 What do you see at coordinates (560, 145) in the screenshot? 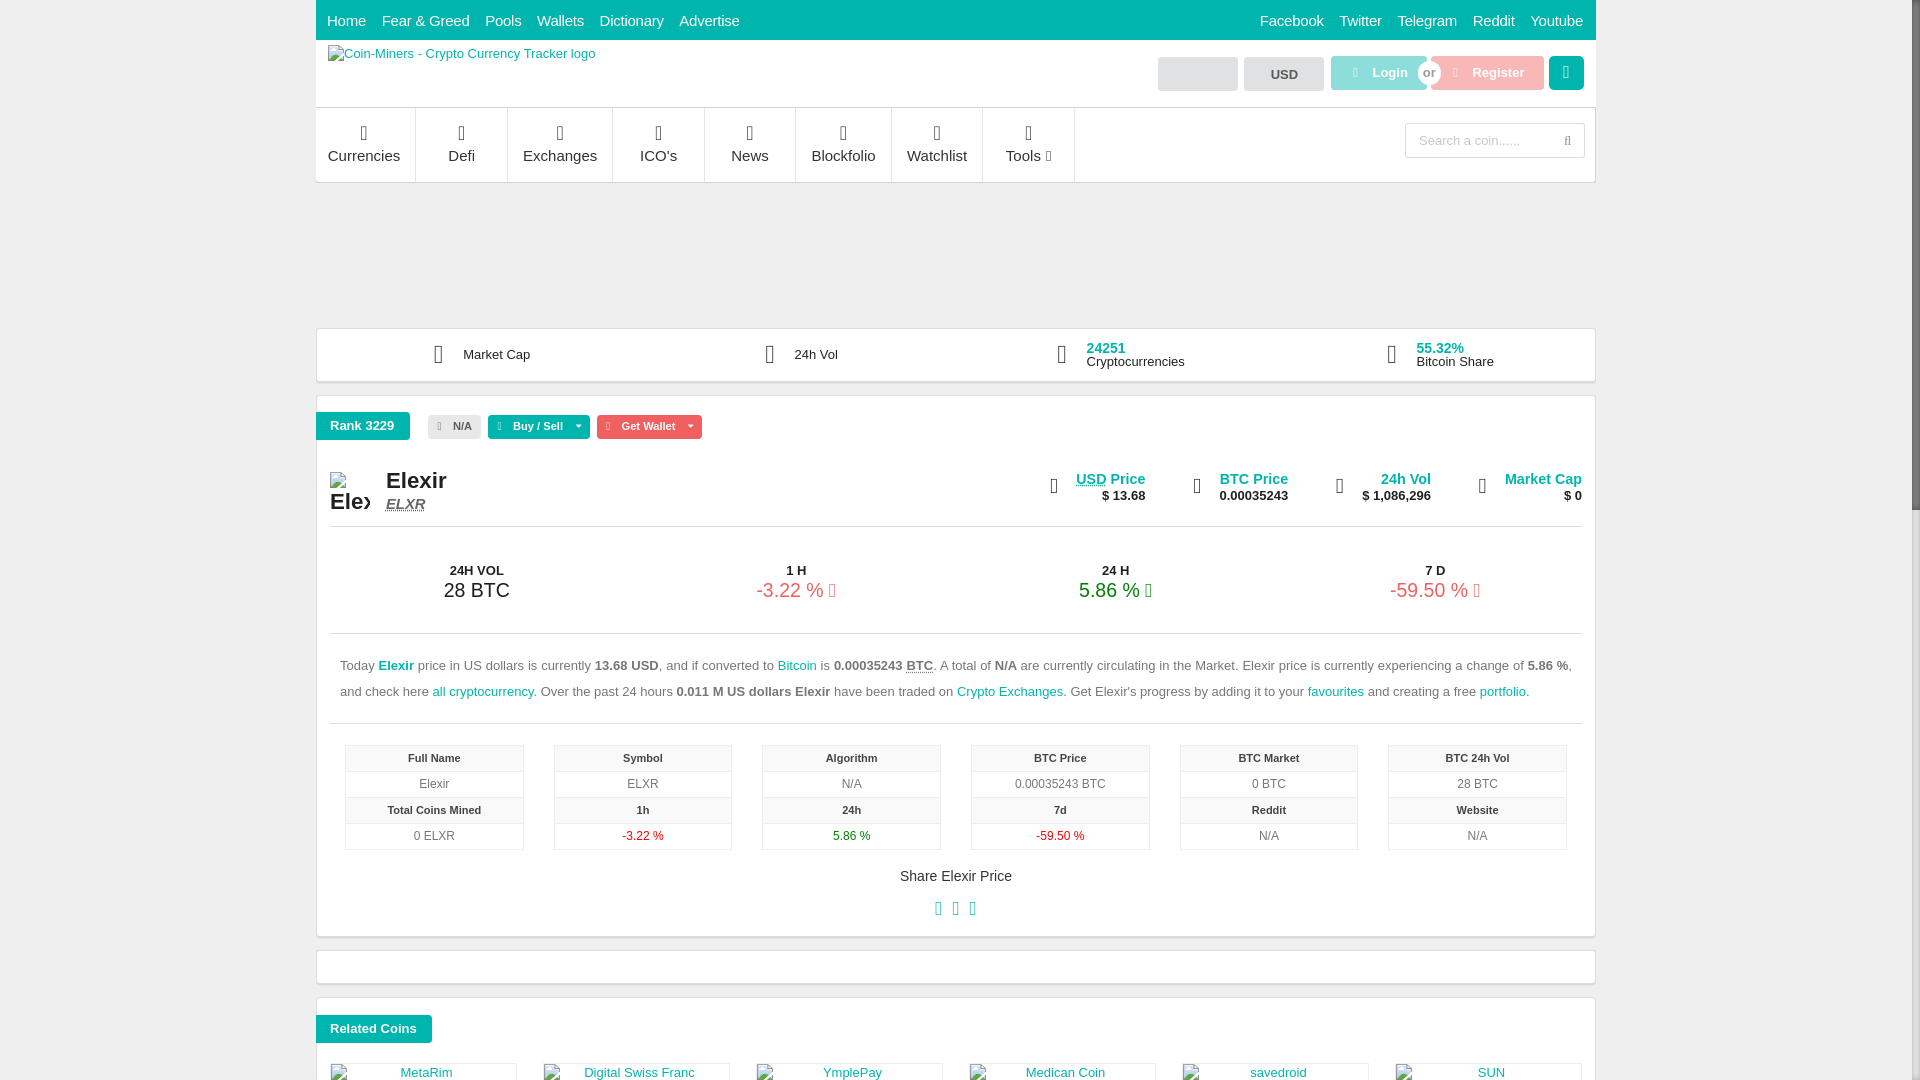
I see `Exchanges` at bounding box center [560, 145].